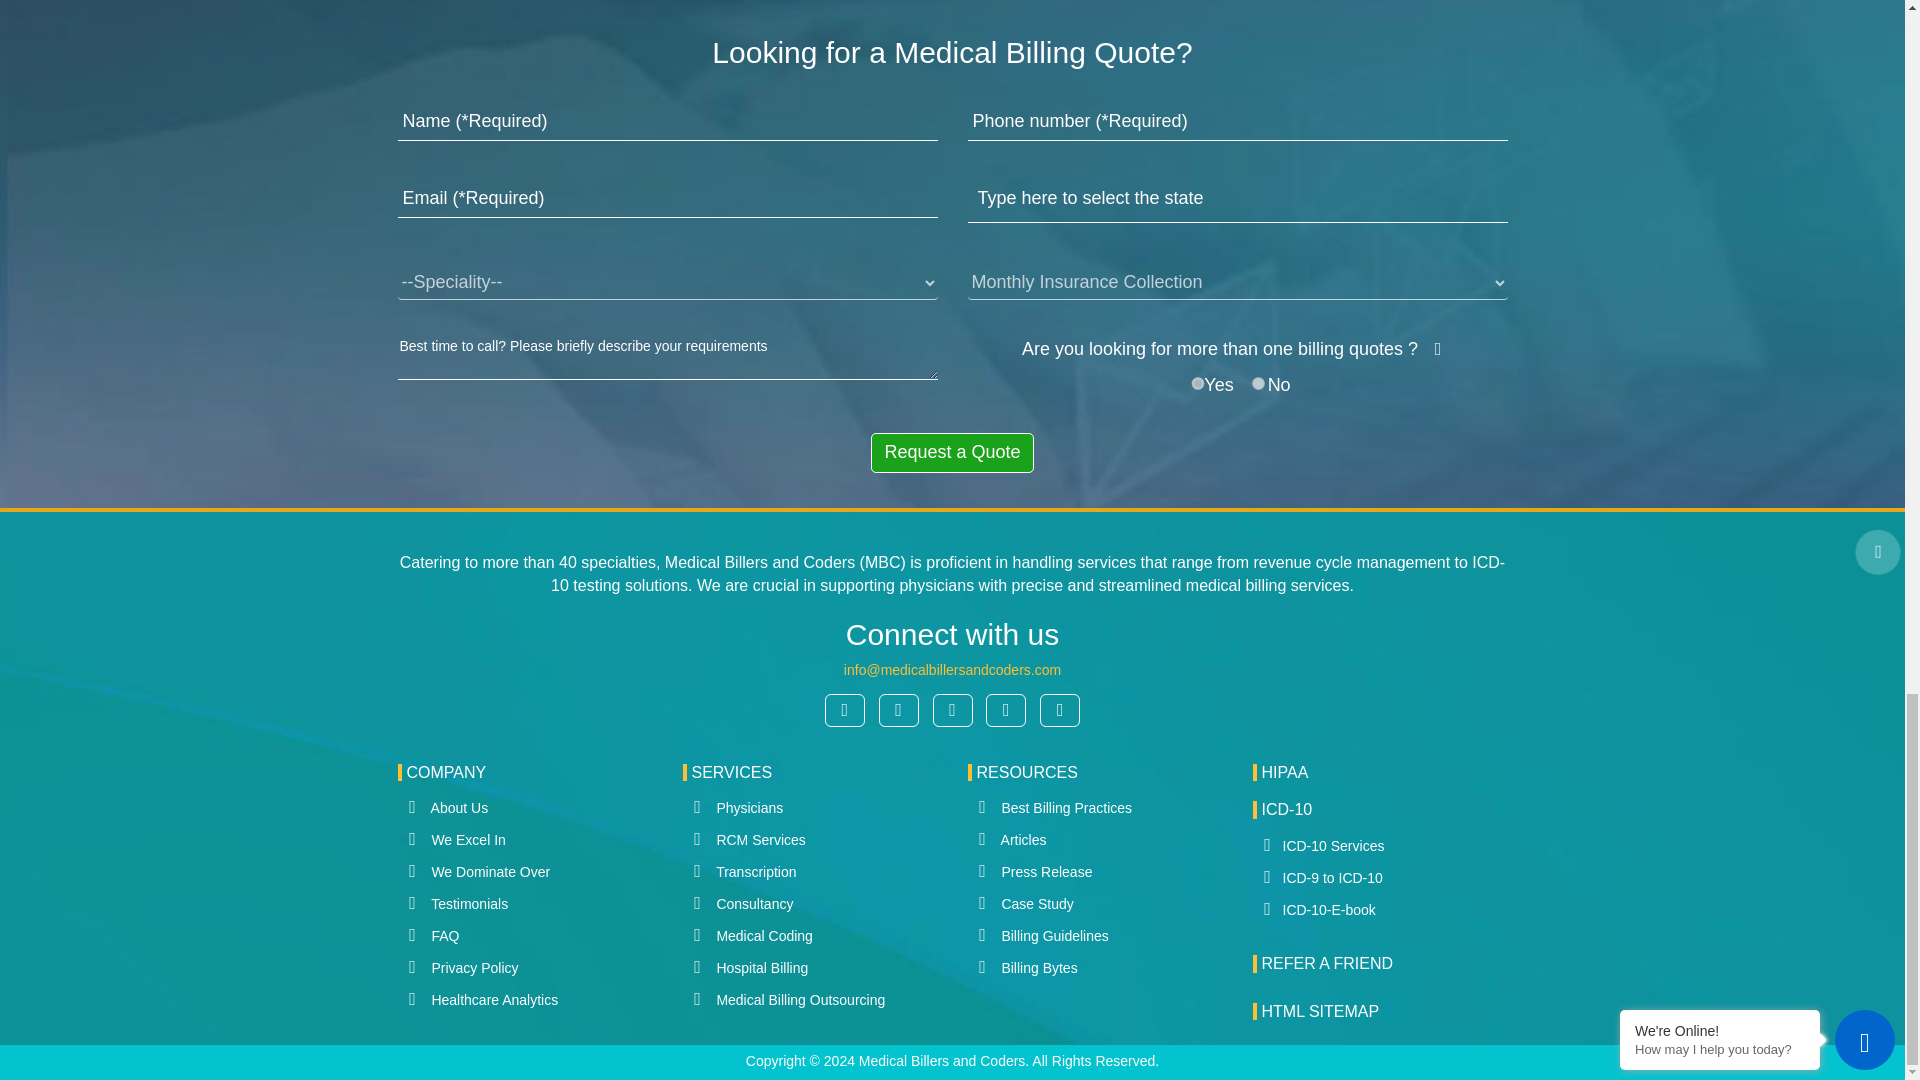 This screenshot has height=1080, width=1920. What do you see at coordinates (1197, 382) in the screenshot?
I see `Yes` at bounding box center [1197, 382].